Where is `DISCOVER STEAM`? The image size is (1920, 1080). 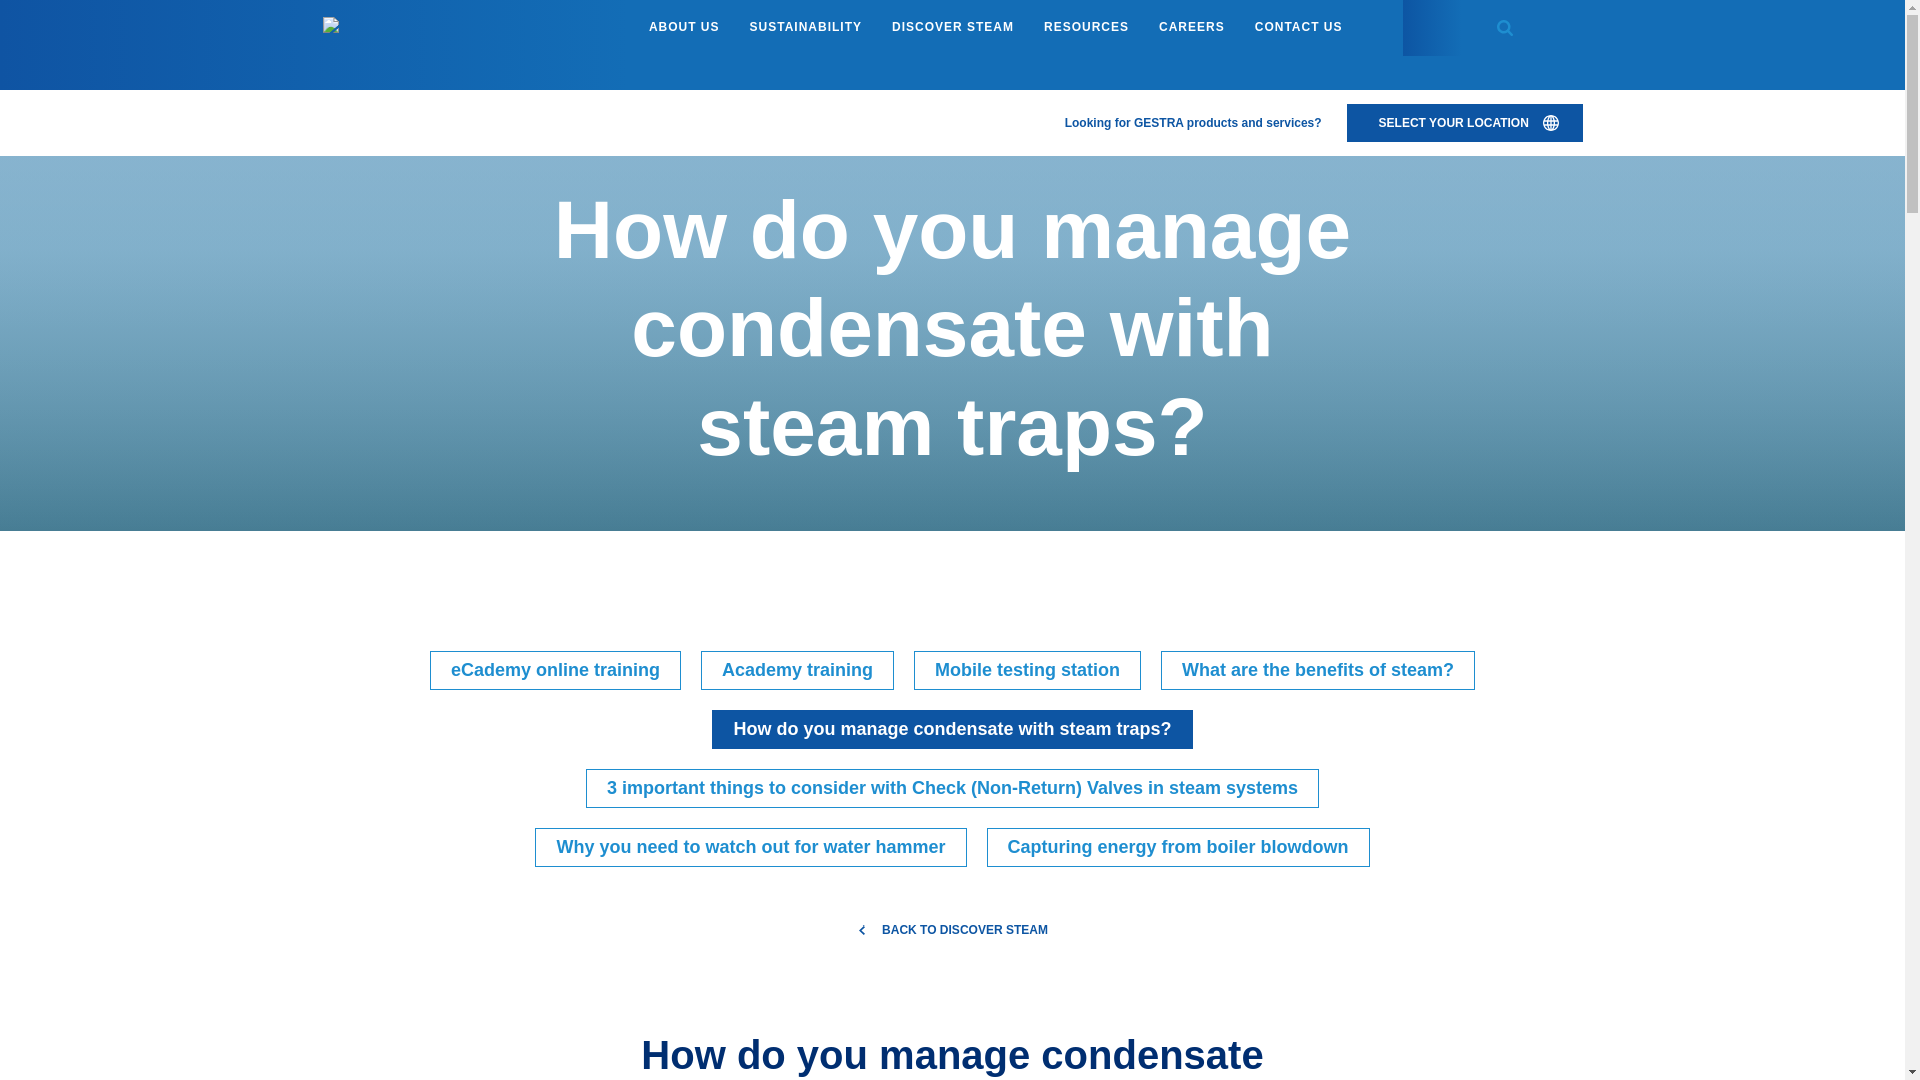
DISCOVER STEAM is located at coordinates (389, 106).